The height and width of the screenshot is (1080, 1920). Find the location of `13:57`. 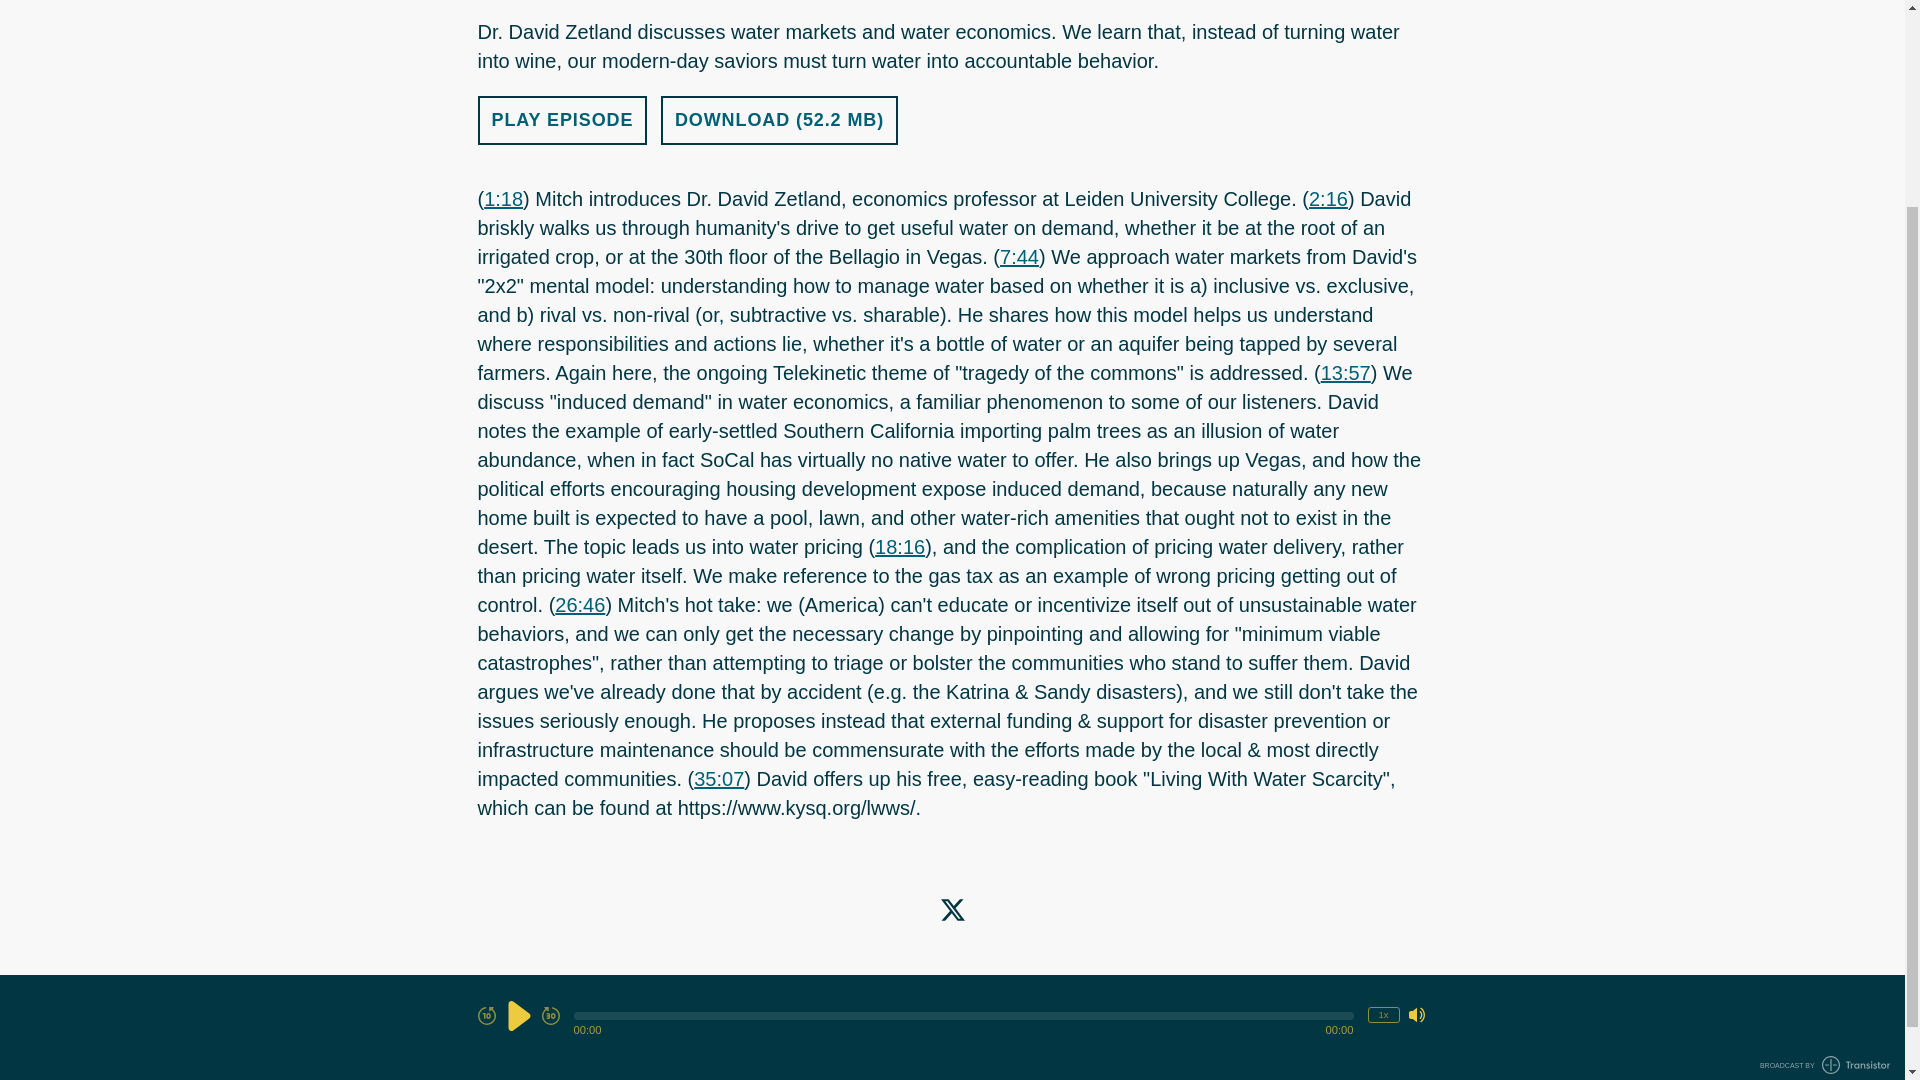

13:57 is located at coordinates (1345, 372).